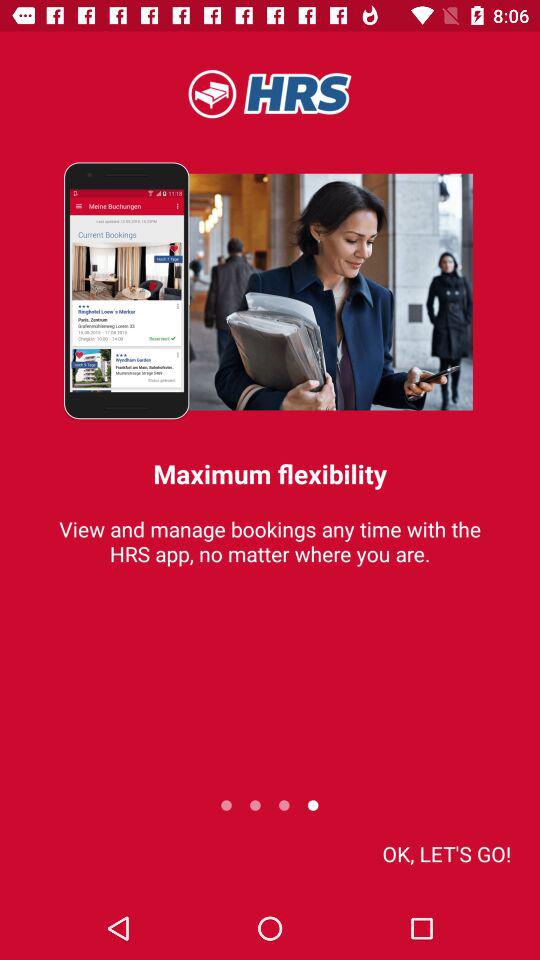 The width and height of the screenshot is (540, 960). I want to click on jump to ok let s icon, so click(446, 854).